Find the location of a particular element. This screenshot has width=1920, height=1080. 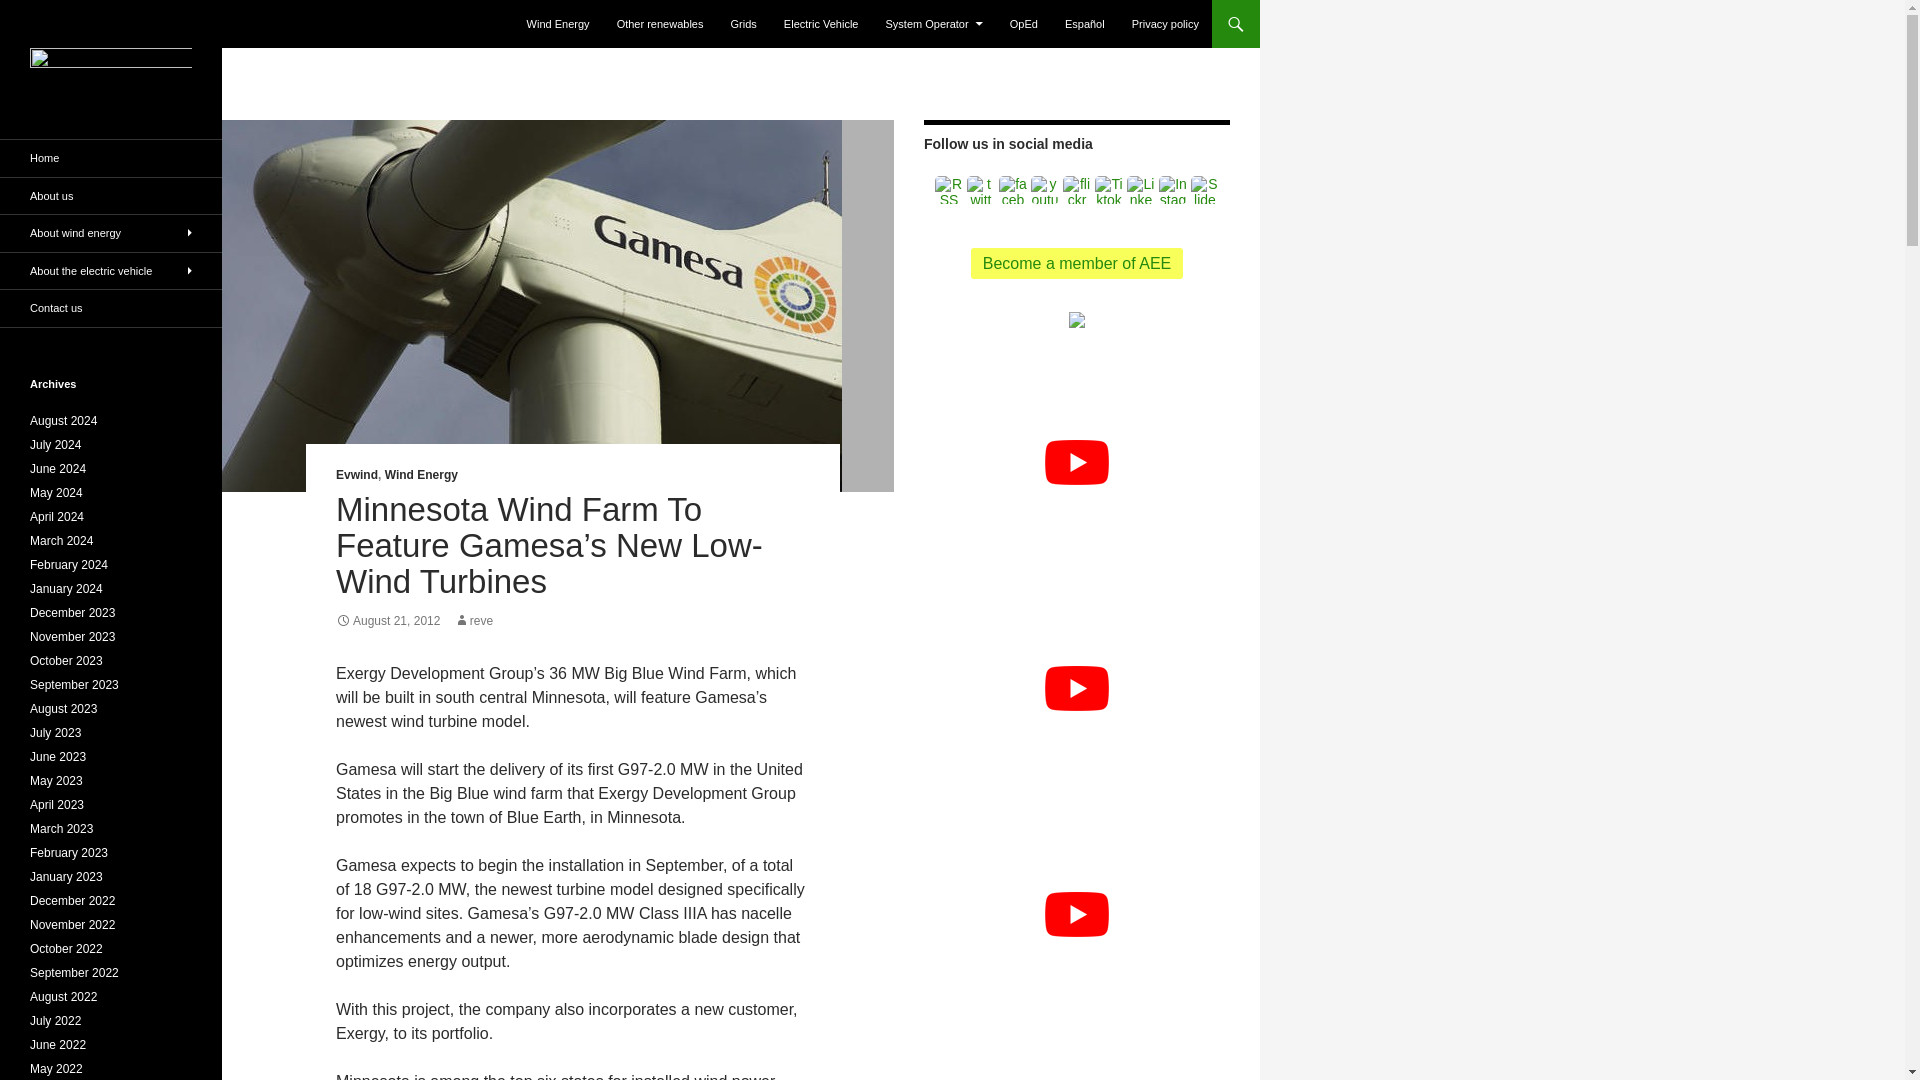

Electric Vehicle is located at coordinates (821, 24).